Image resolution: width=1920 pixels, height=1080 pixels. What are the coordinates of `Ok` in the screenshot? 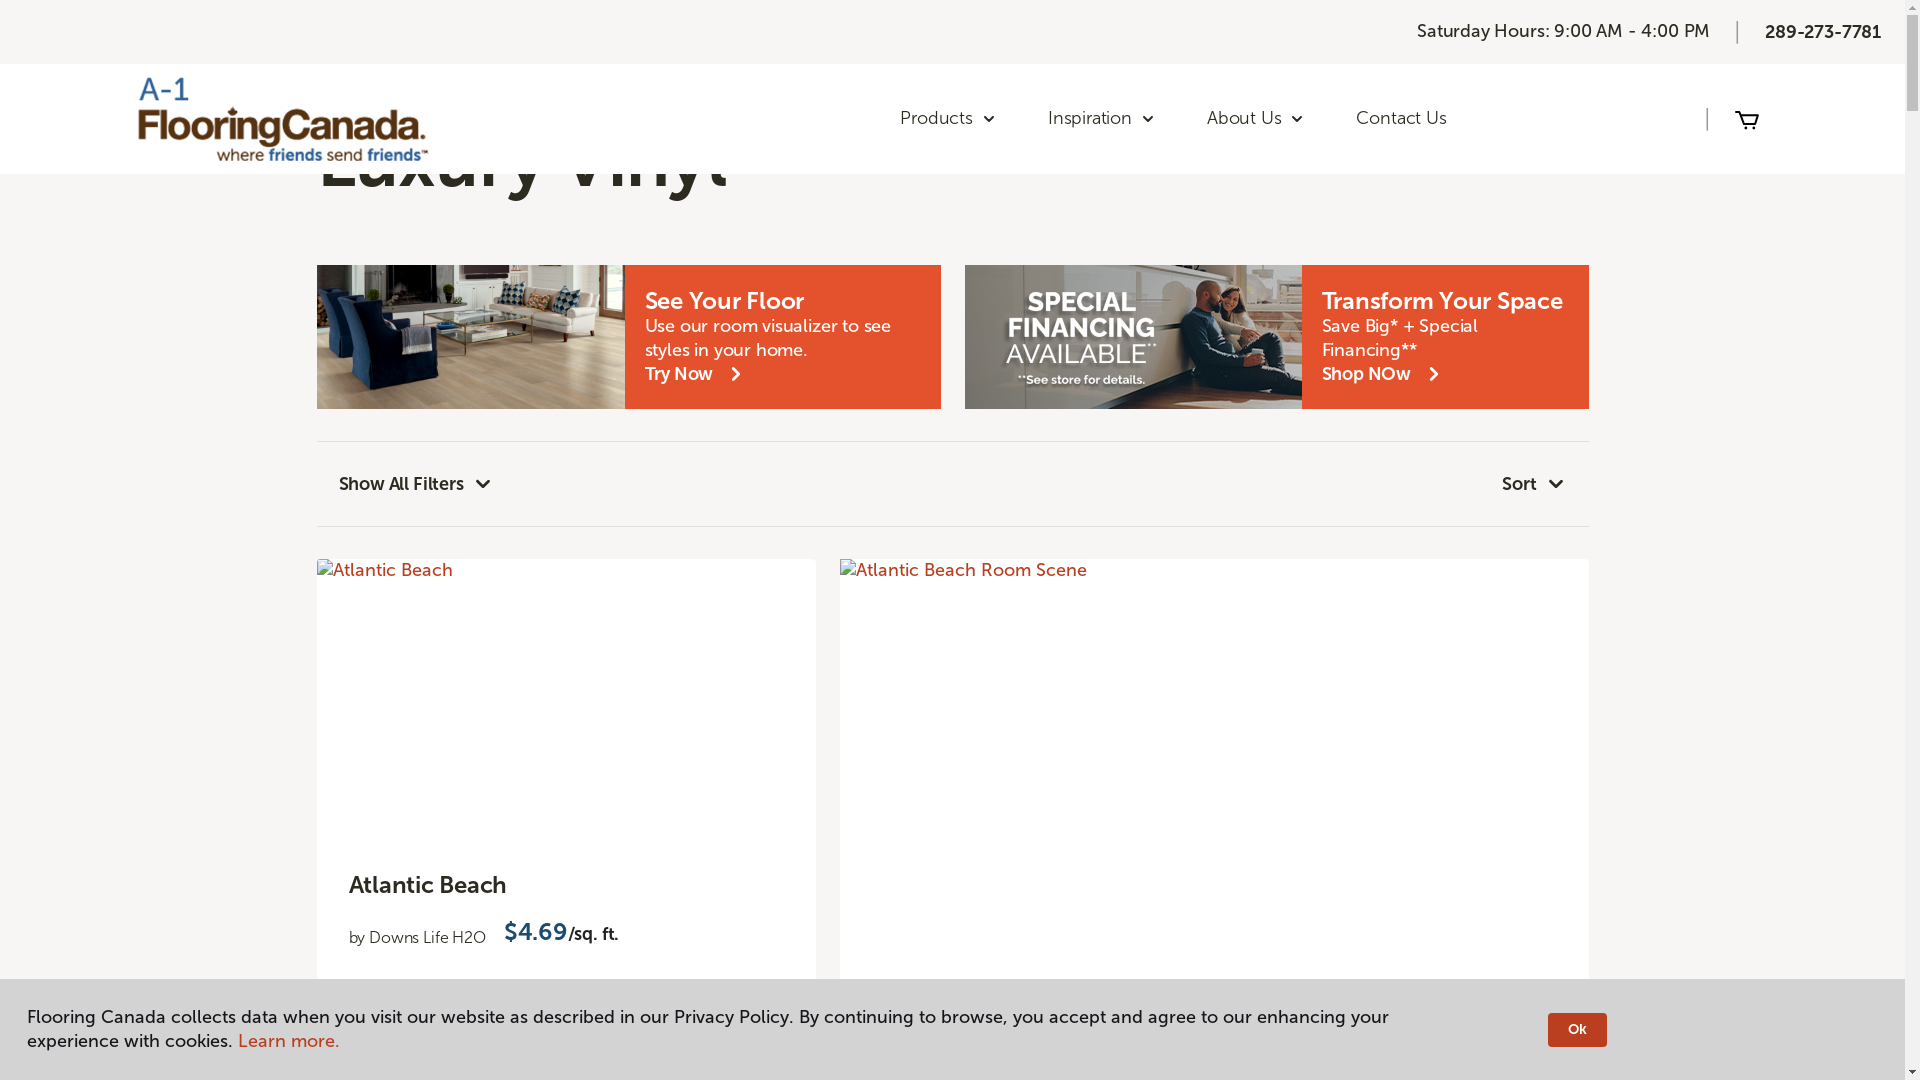 It's located at (1578, 1030).